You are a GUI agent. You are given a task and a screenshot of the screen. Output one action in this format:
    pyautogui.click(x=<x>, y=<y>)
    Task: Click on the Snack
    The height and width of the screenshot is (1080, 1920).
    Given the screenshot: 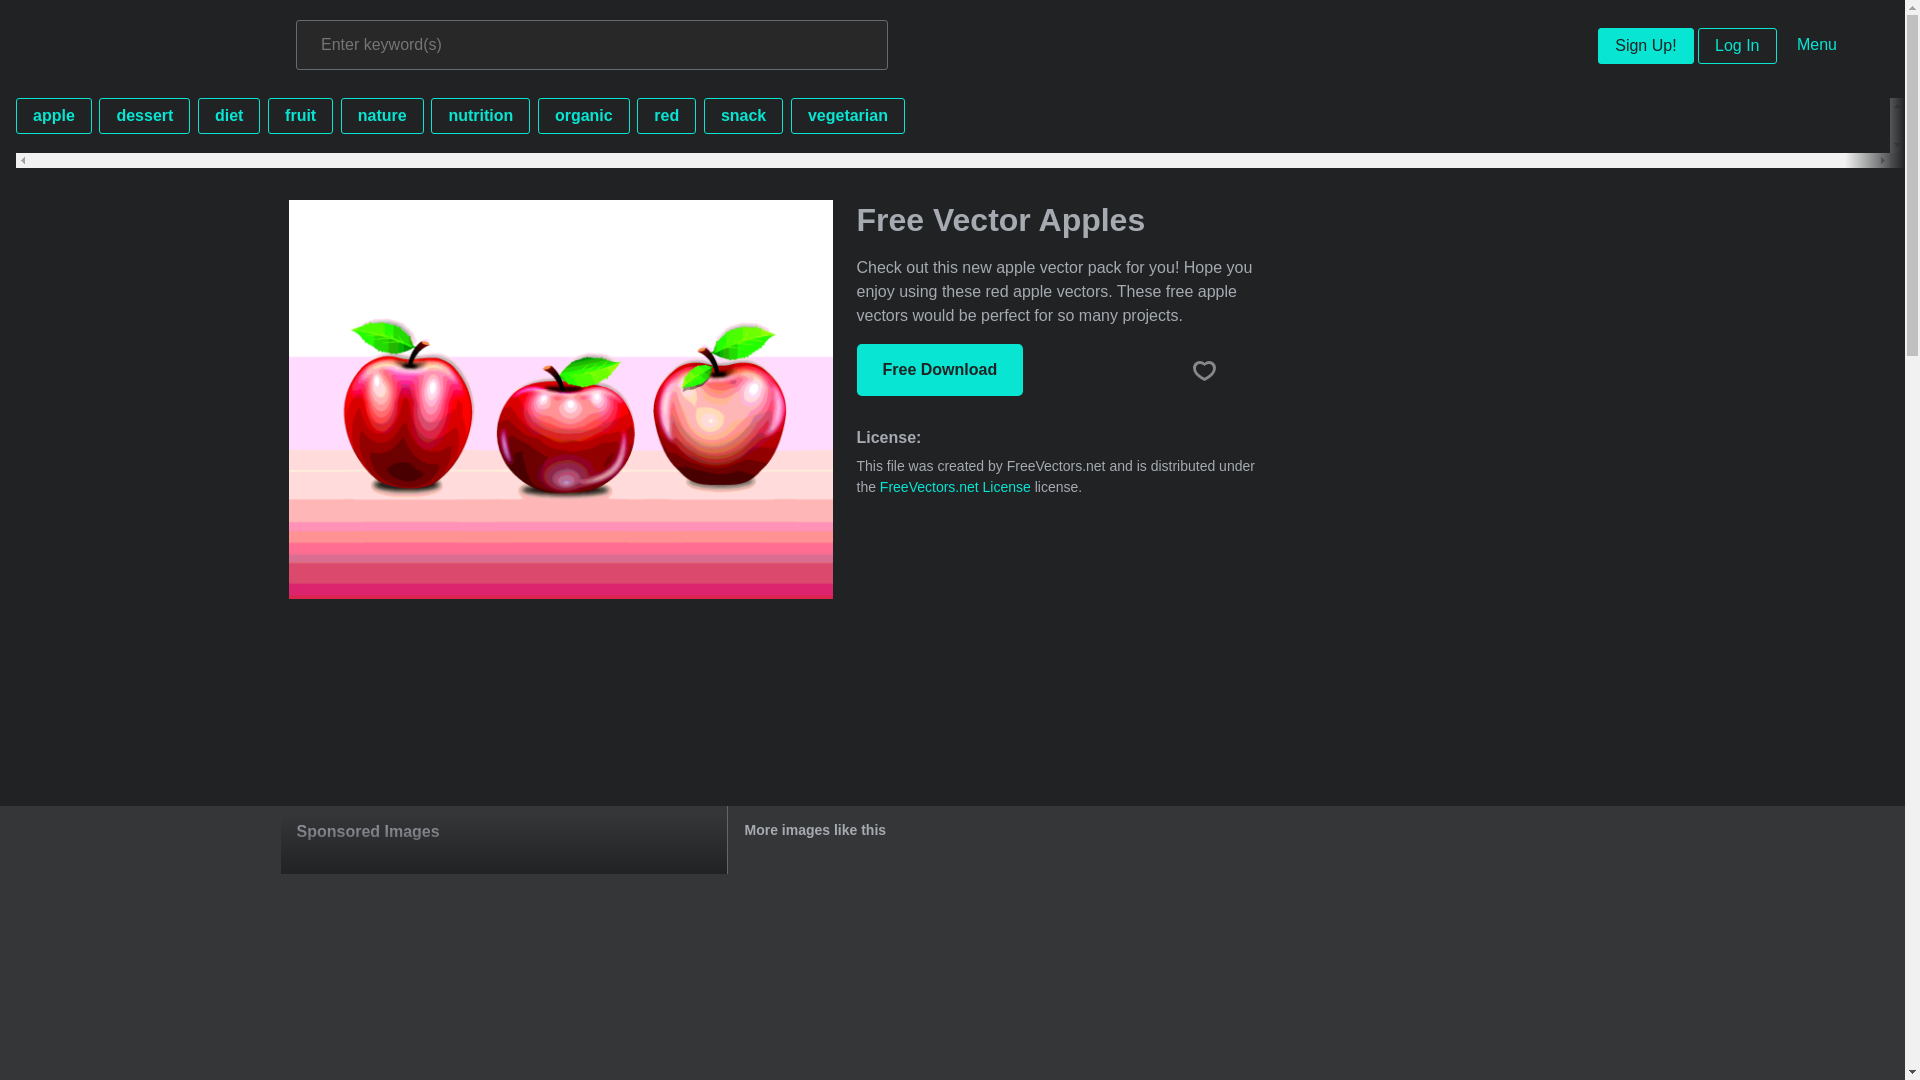 What is the action you would take?
    pyautogui.click(x=744, y=116)
    